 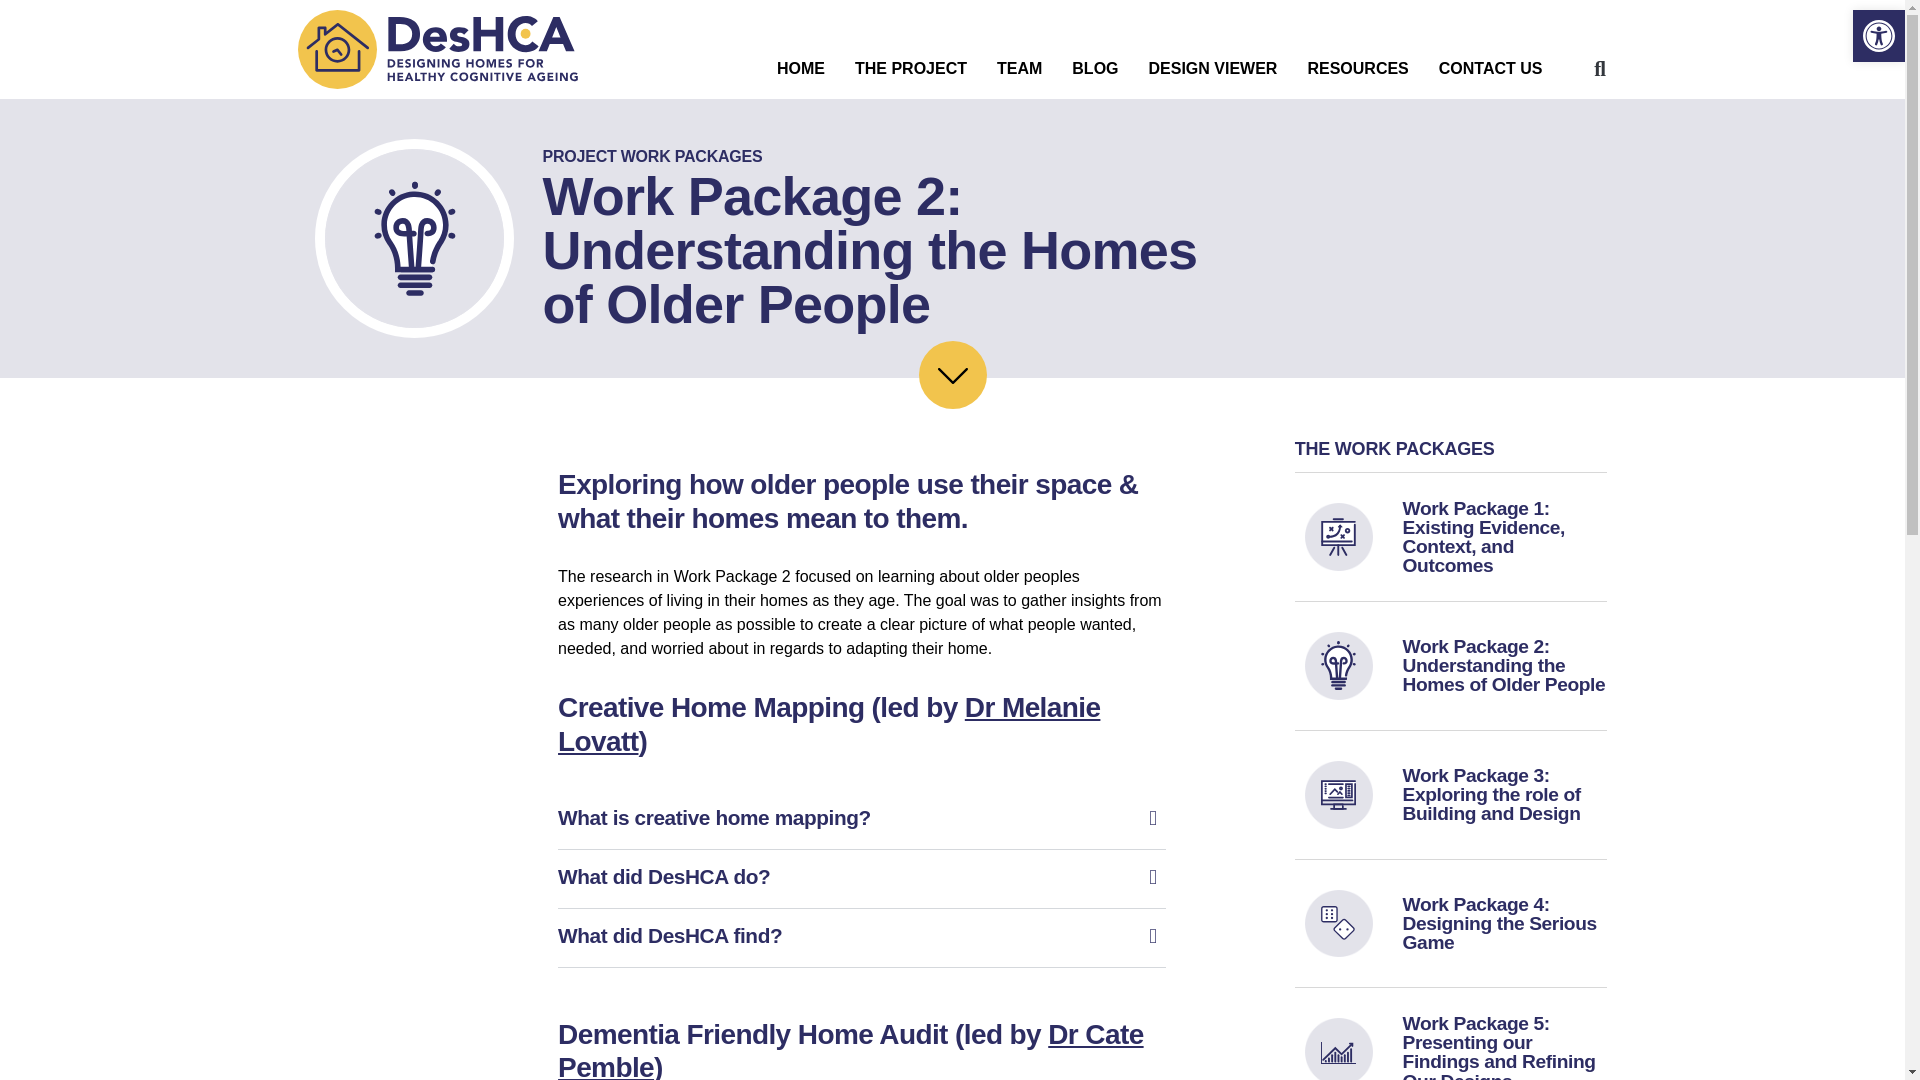 What do you see at coordinates (994, 561) in the screenshot?
I see `Submit` at bounding box center [994, 561].